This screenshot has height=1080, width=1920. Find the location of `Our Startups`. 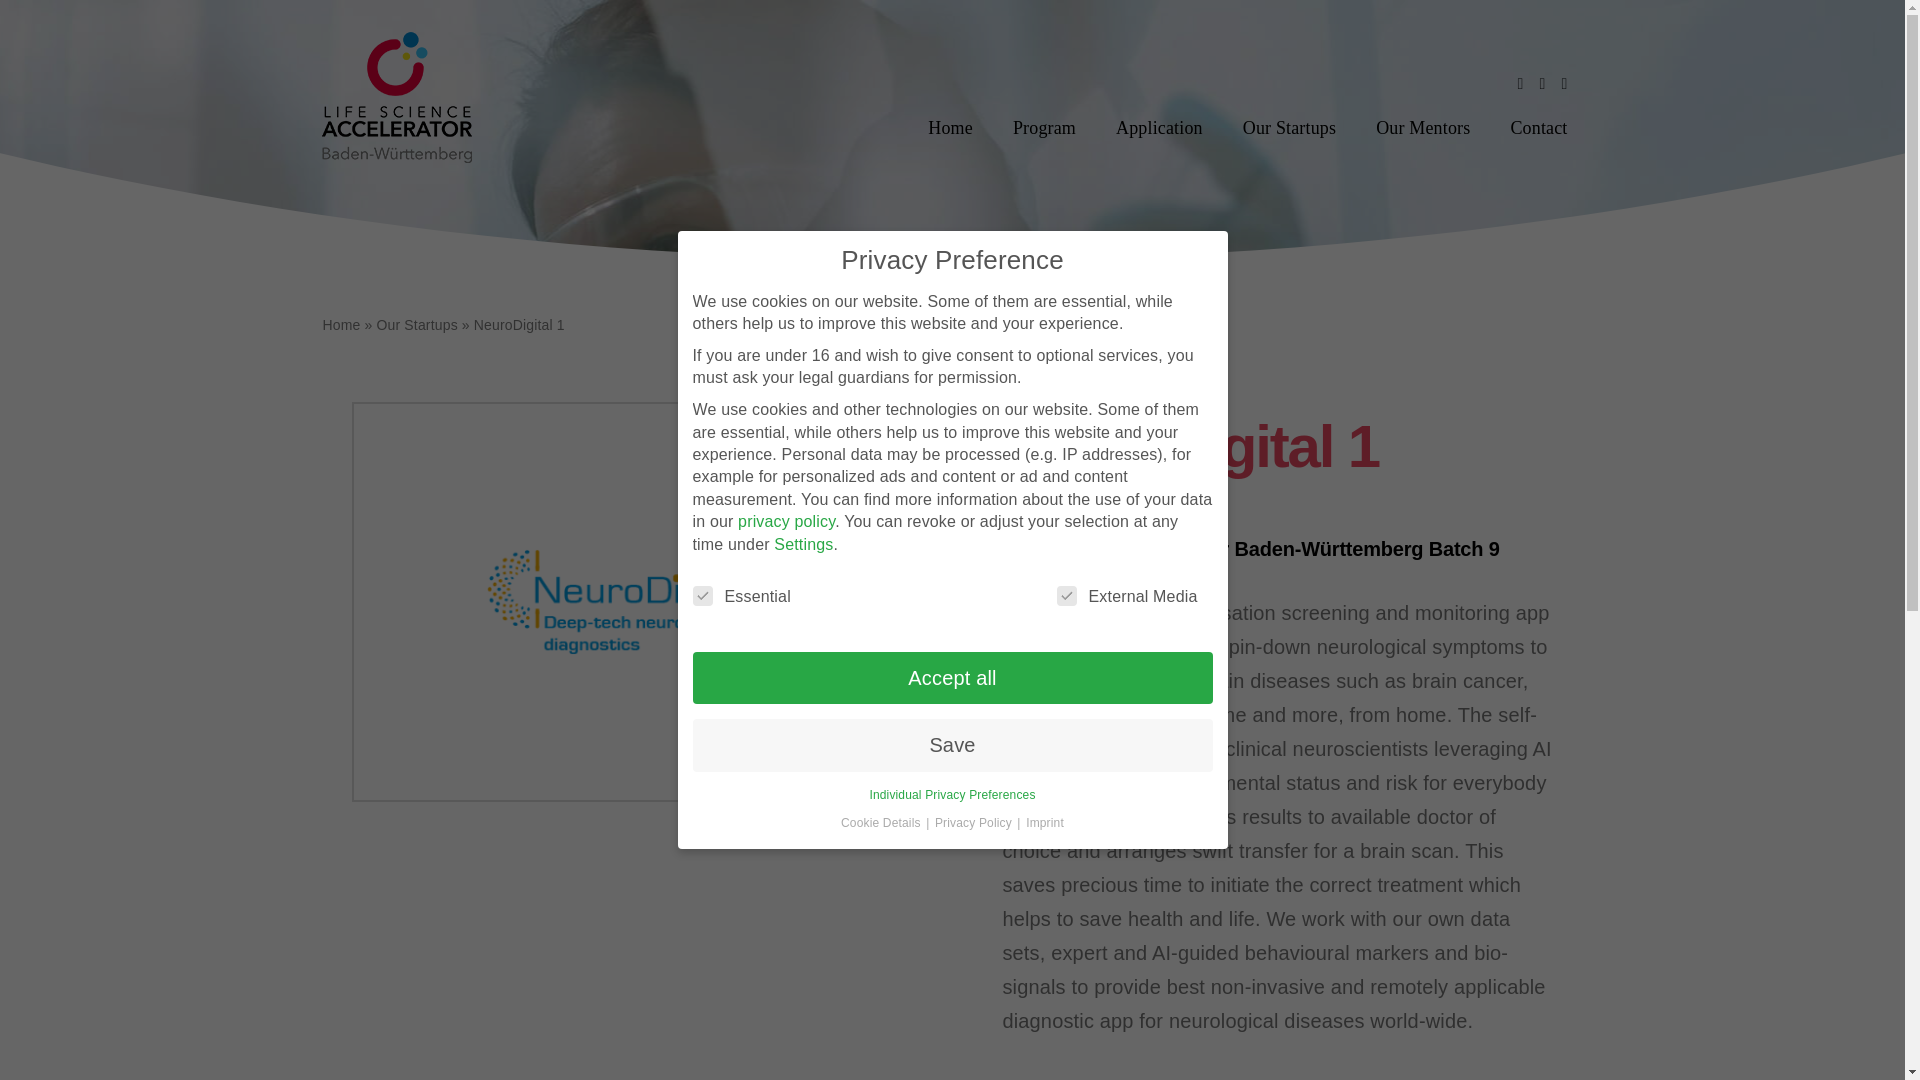

Our Startups is located at coordinates (416, 324).